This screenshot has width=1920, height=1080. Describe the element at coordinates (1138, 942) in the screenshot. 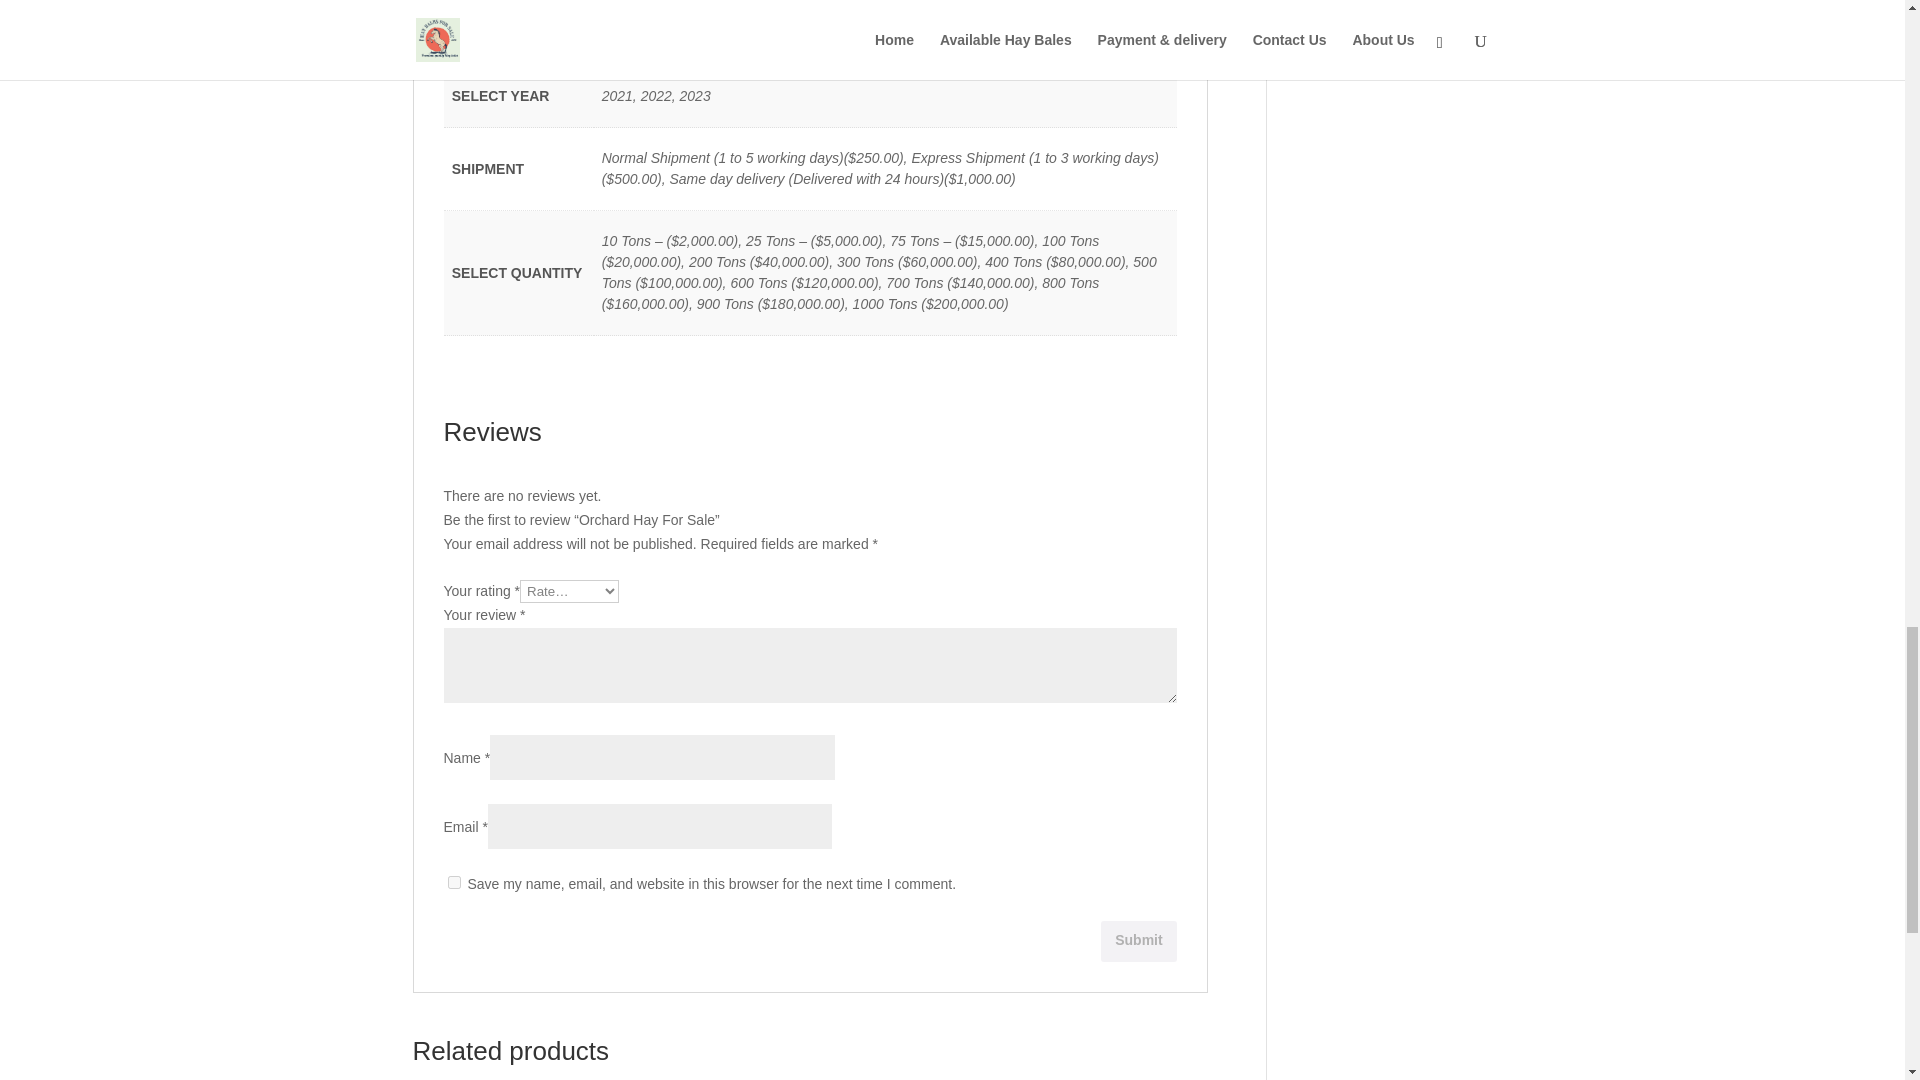

I see `Submit` at that location.